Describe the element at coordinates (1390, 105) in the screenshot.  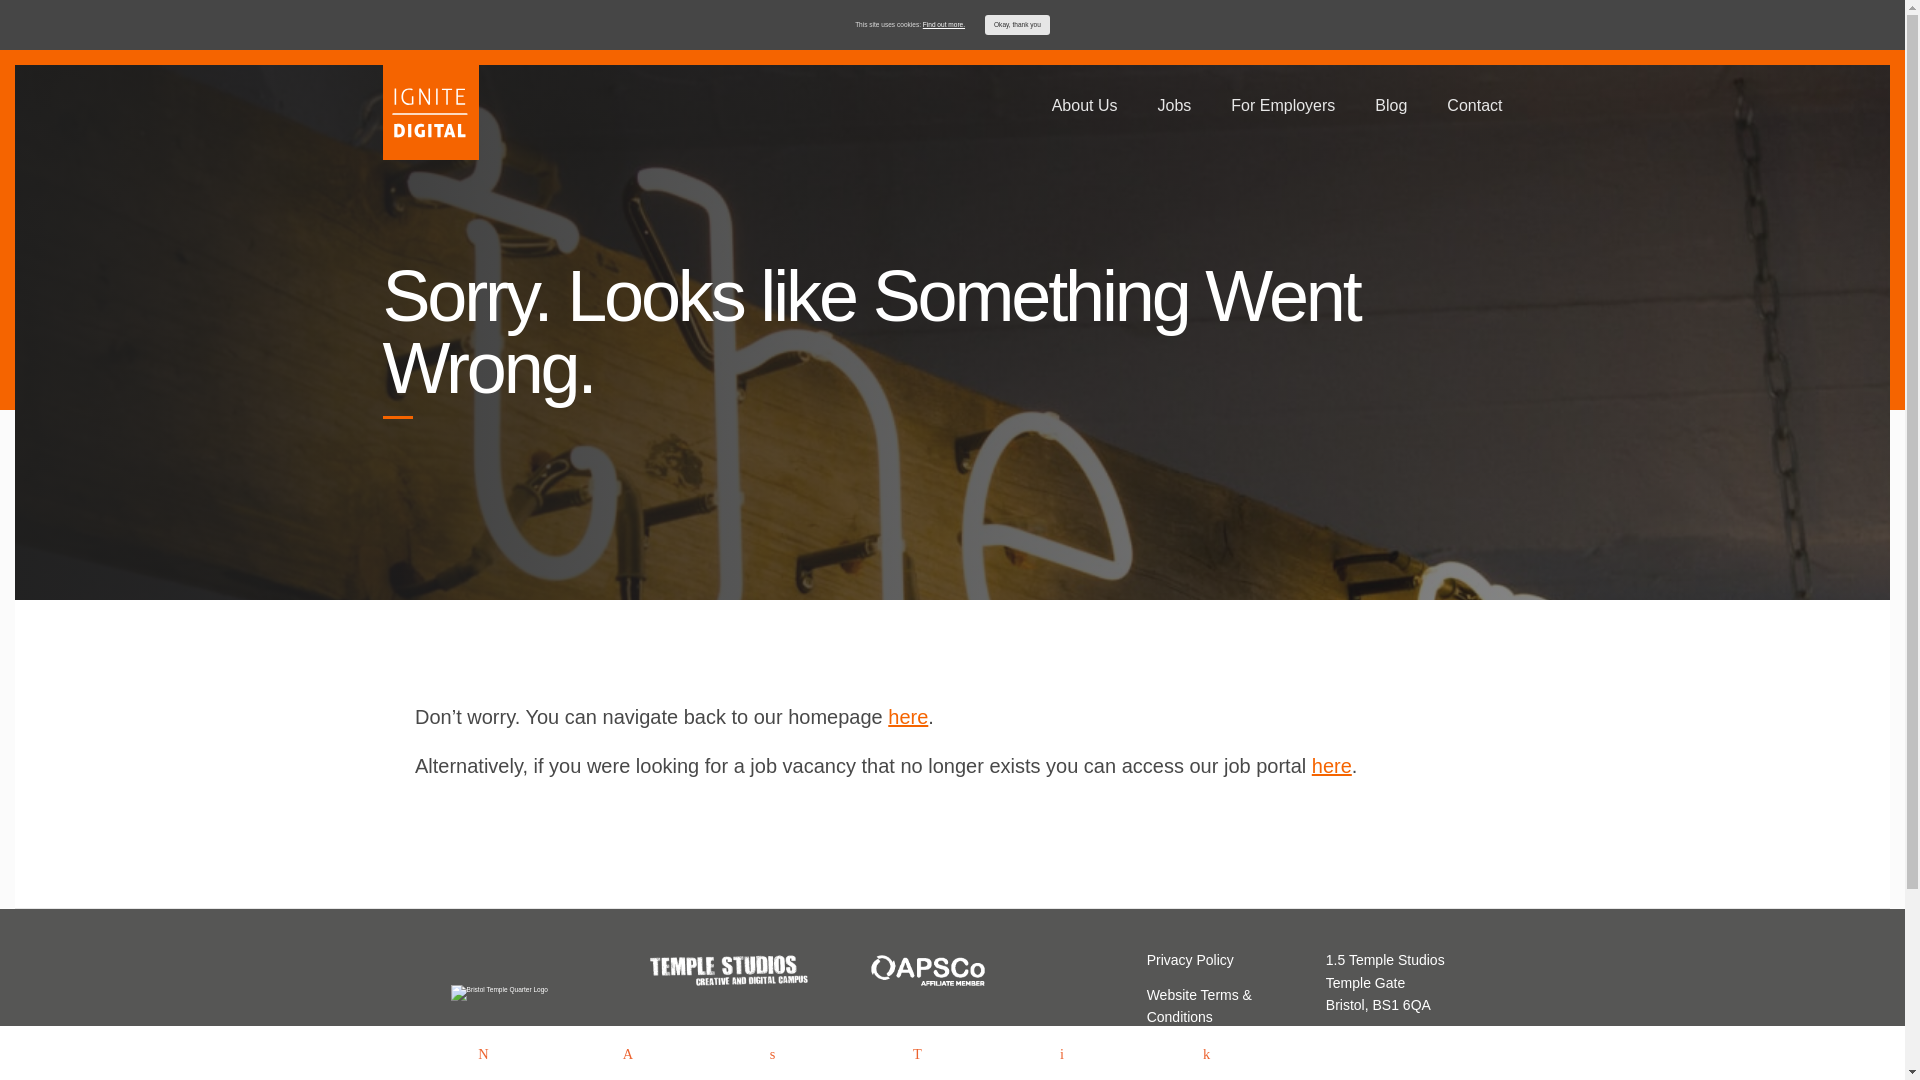
I see `Blog` at that location.